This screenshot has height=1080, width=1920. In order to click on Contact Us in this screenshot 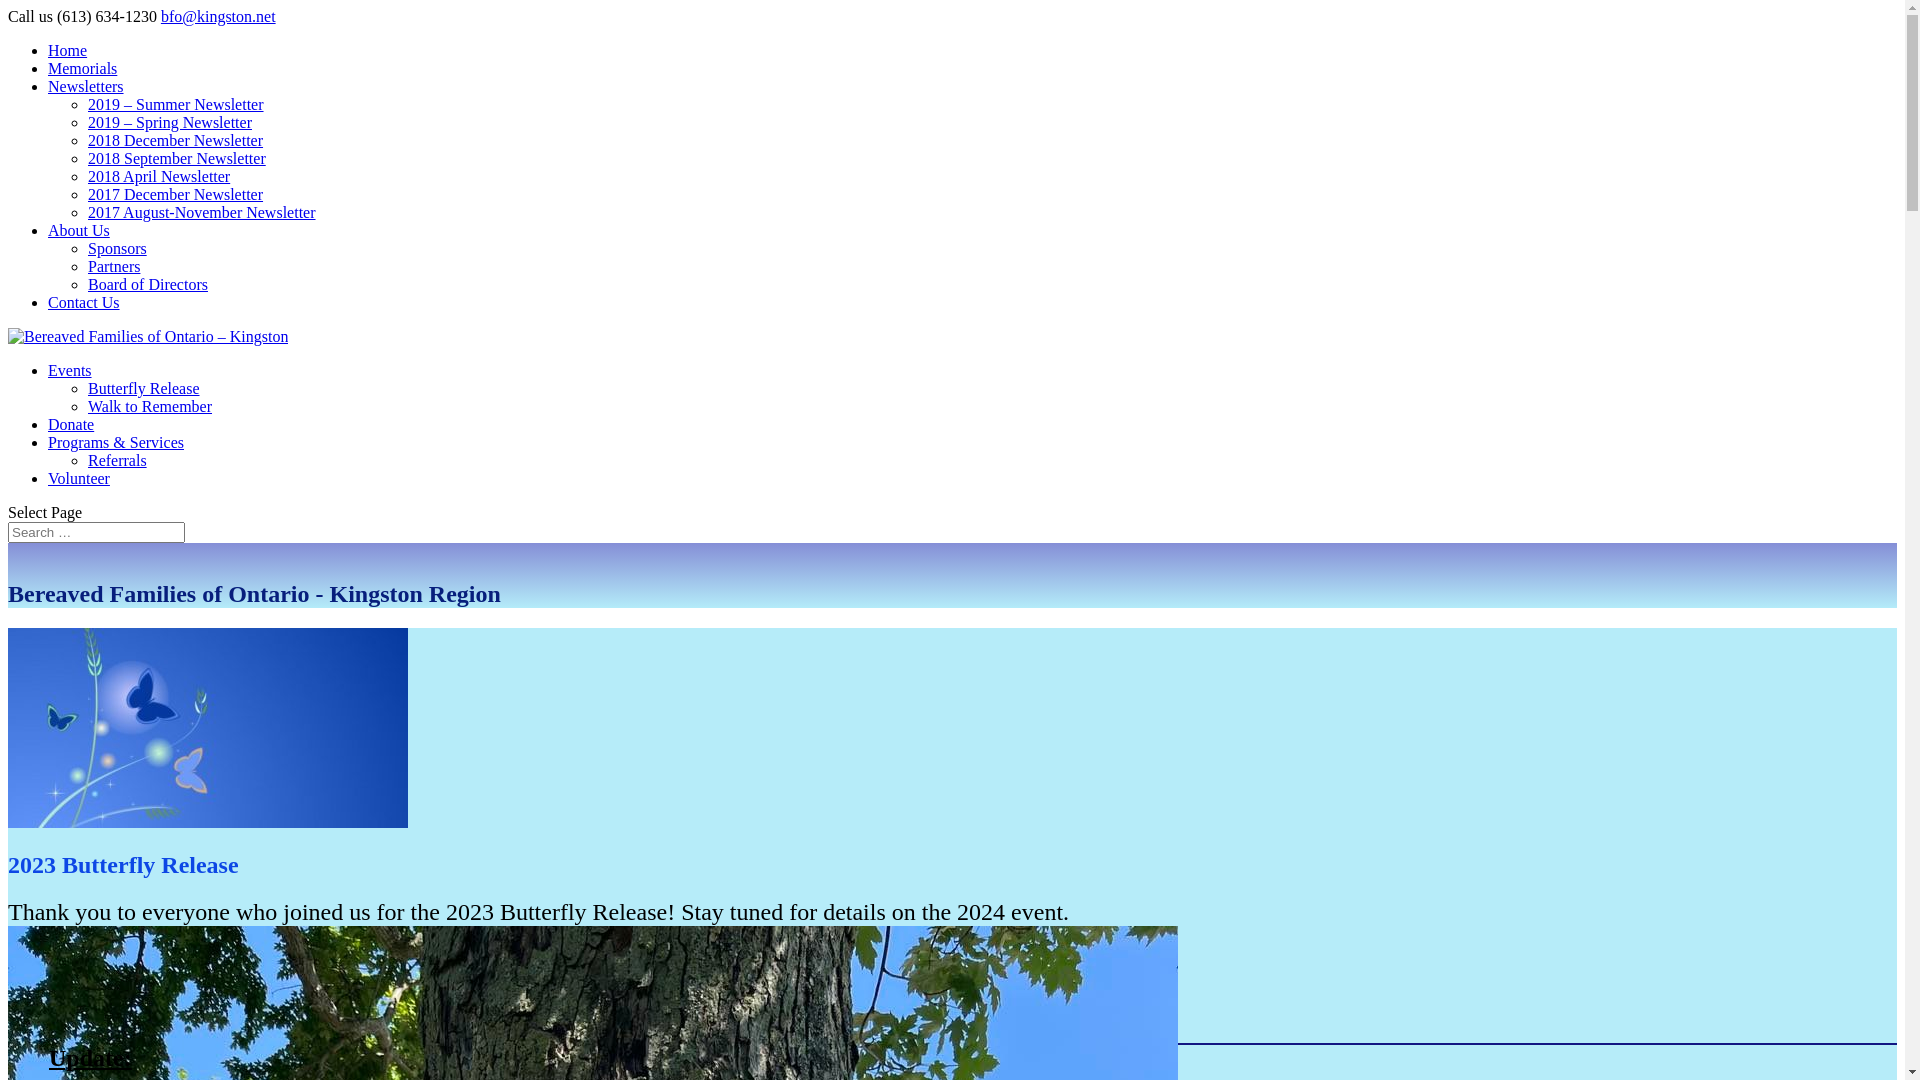, I will do `click(84, 302)`.